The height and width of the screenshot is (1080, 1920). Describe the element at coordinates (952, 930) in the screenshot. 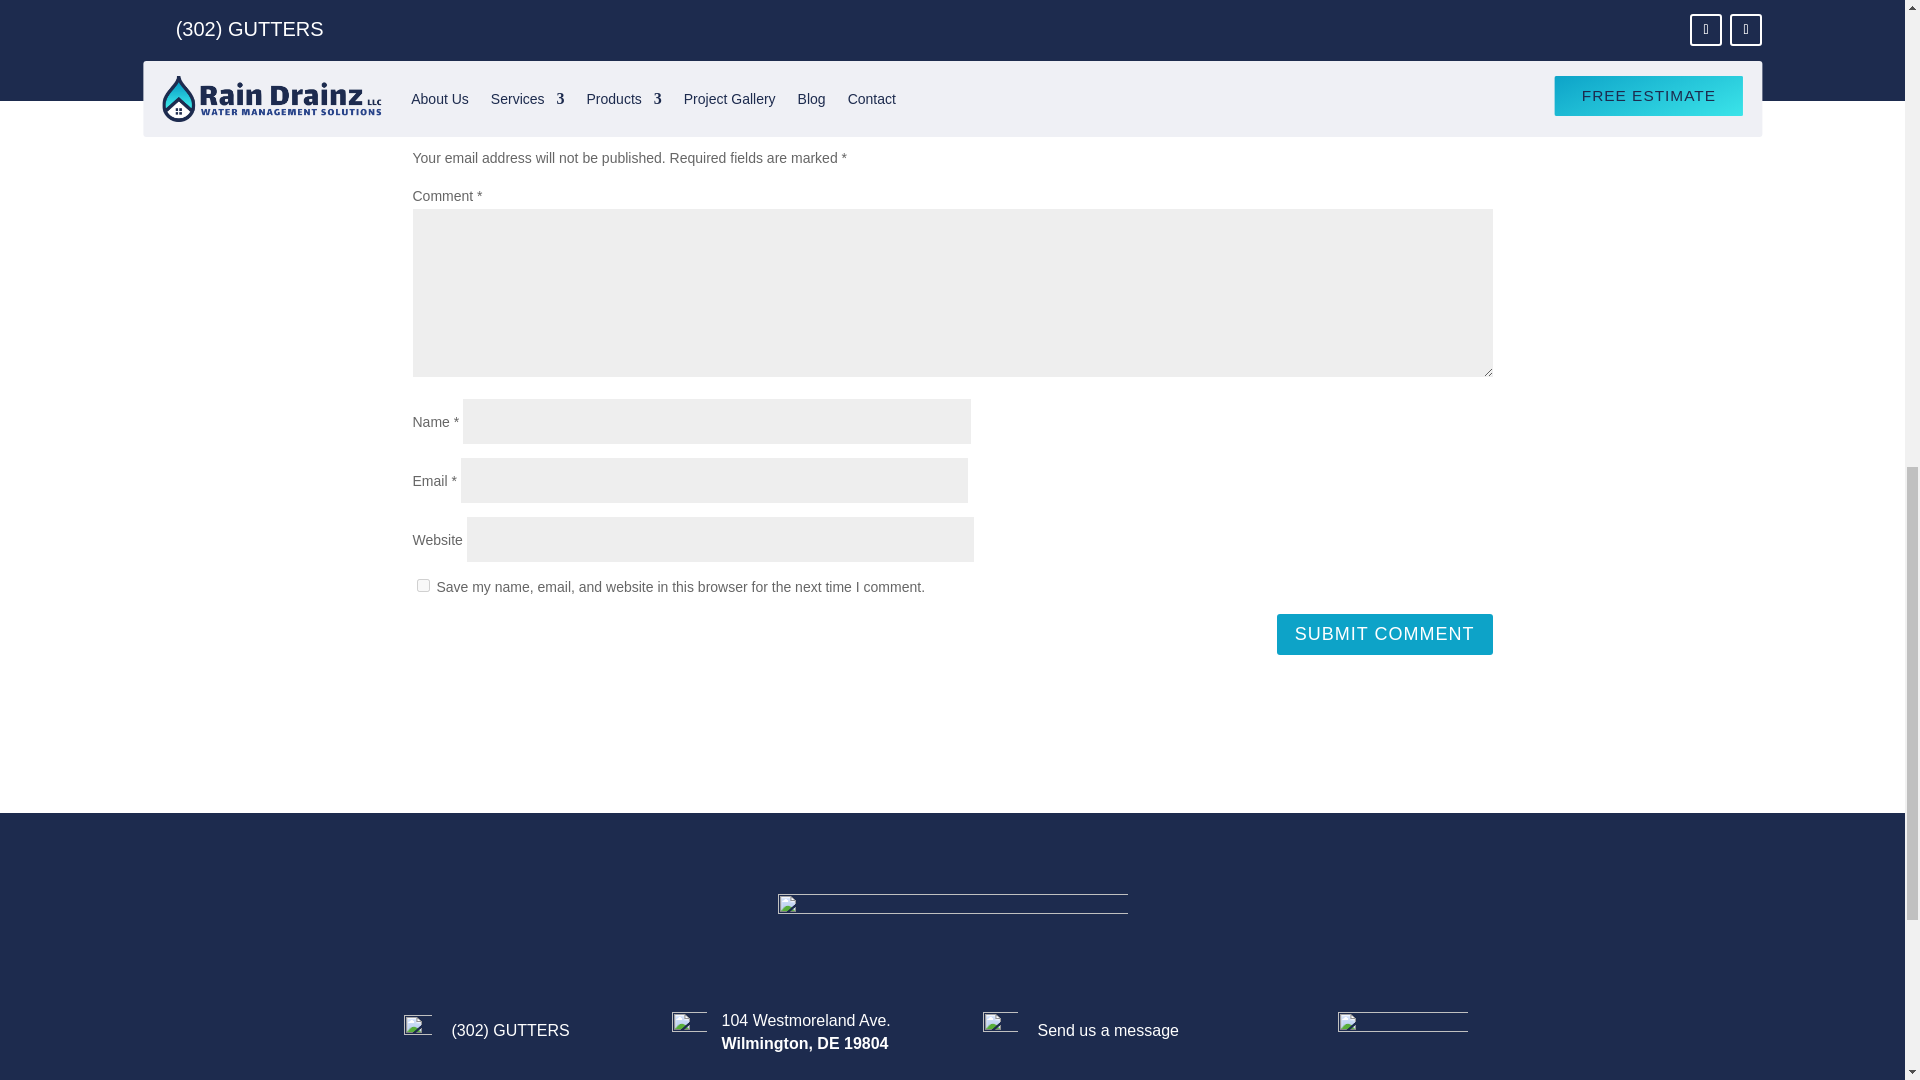

I see `Reverse-logo` at that location.